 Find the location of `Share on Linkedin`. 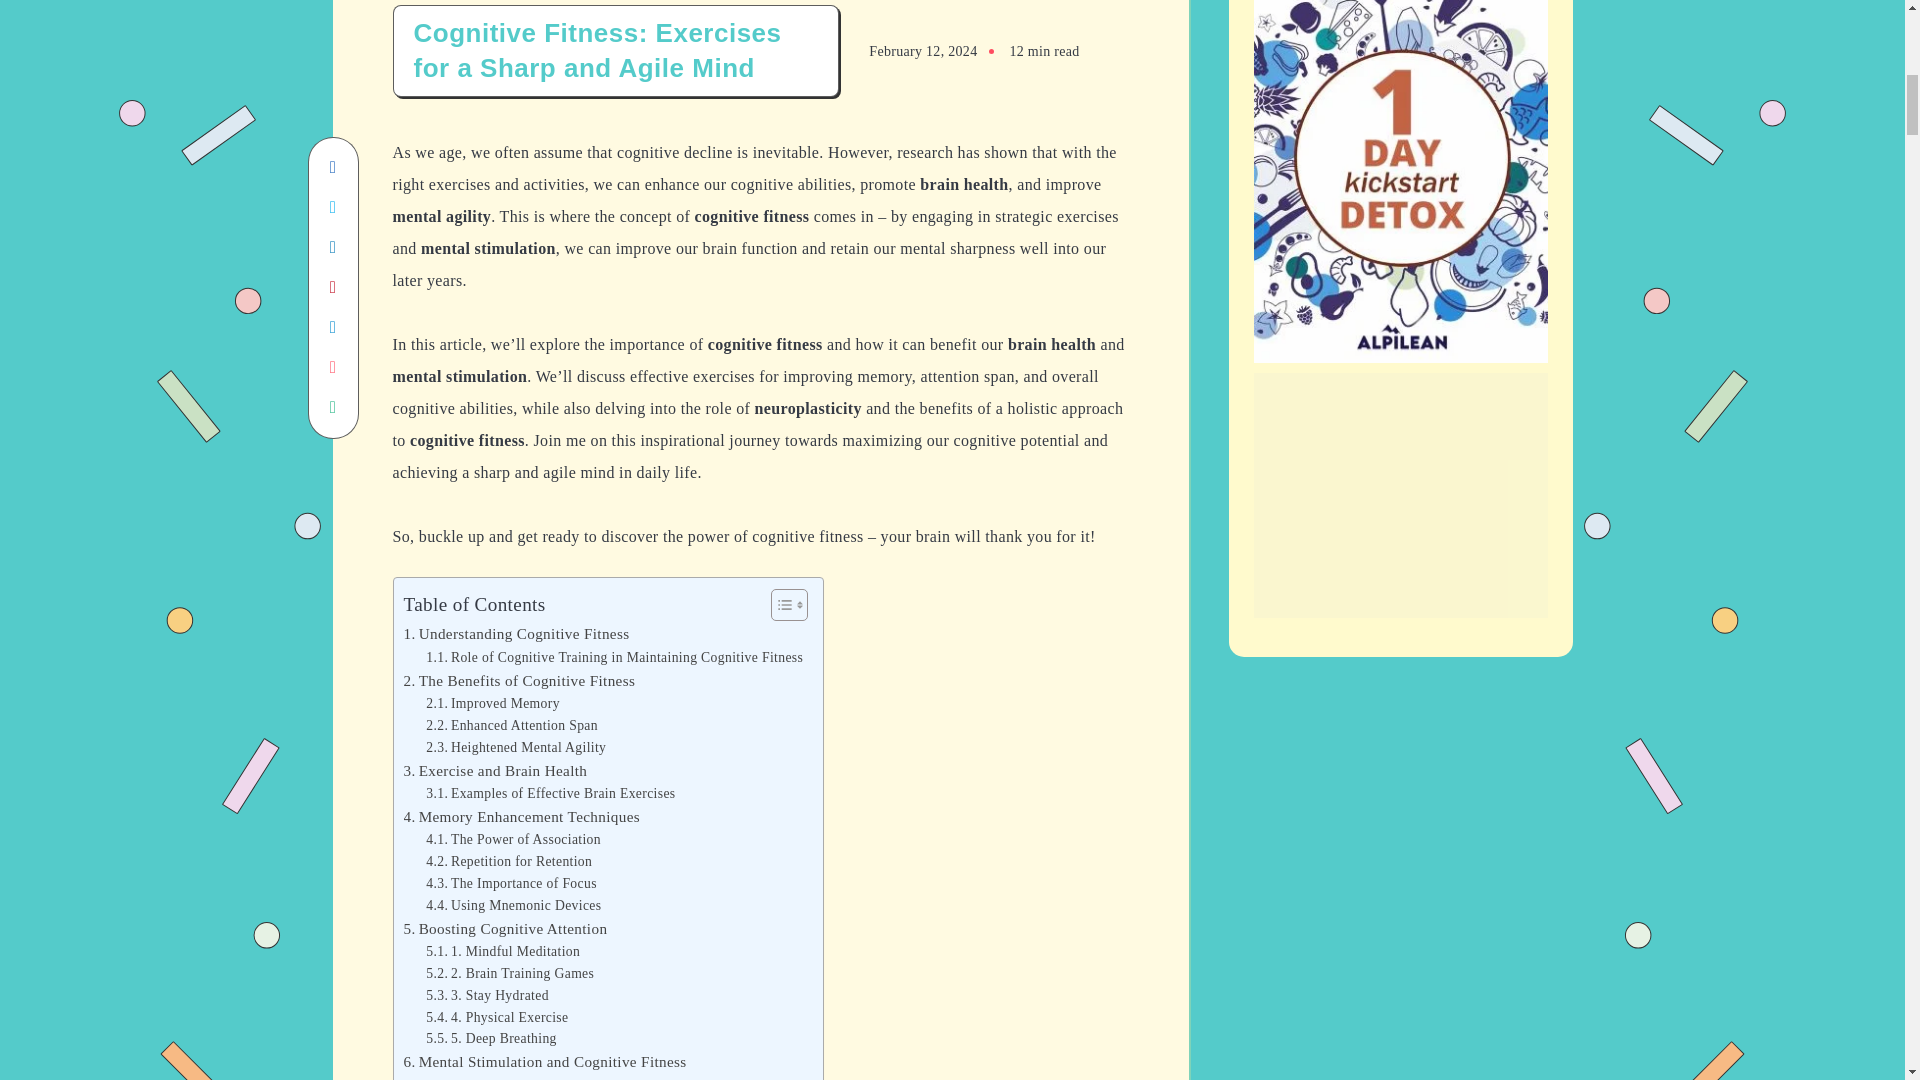

Share on Linkedin is located at coordinates (332, 247).